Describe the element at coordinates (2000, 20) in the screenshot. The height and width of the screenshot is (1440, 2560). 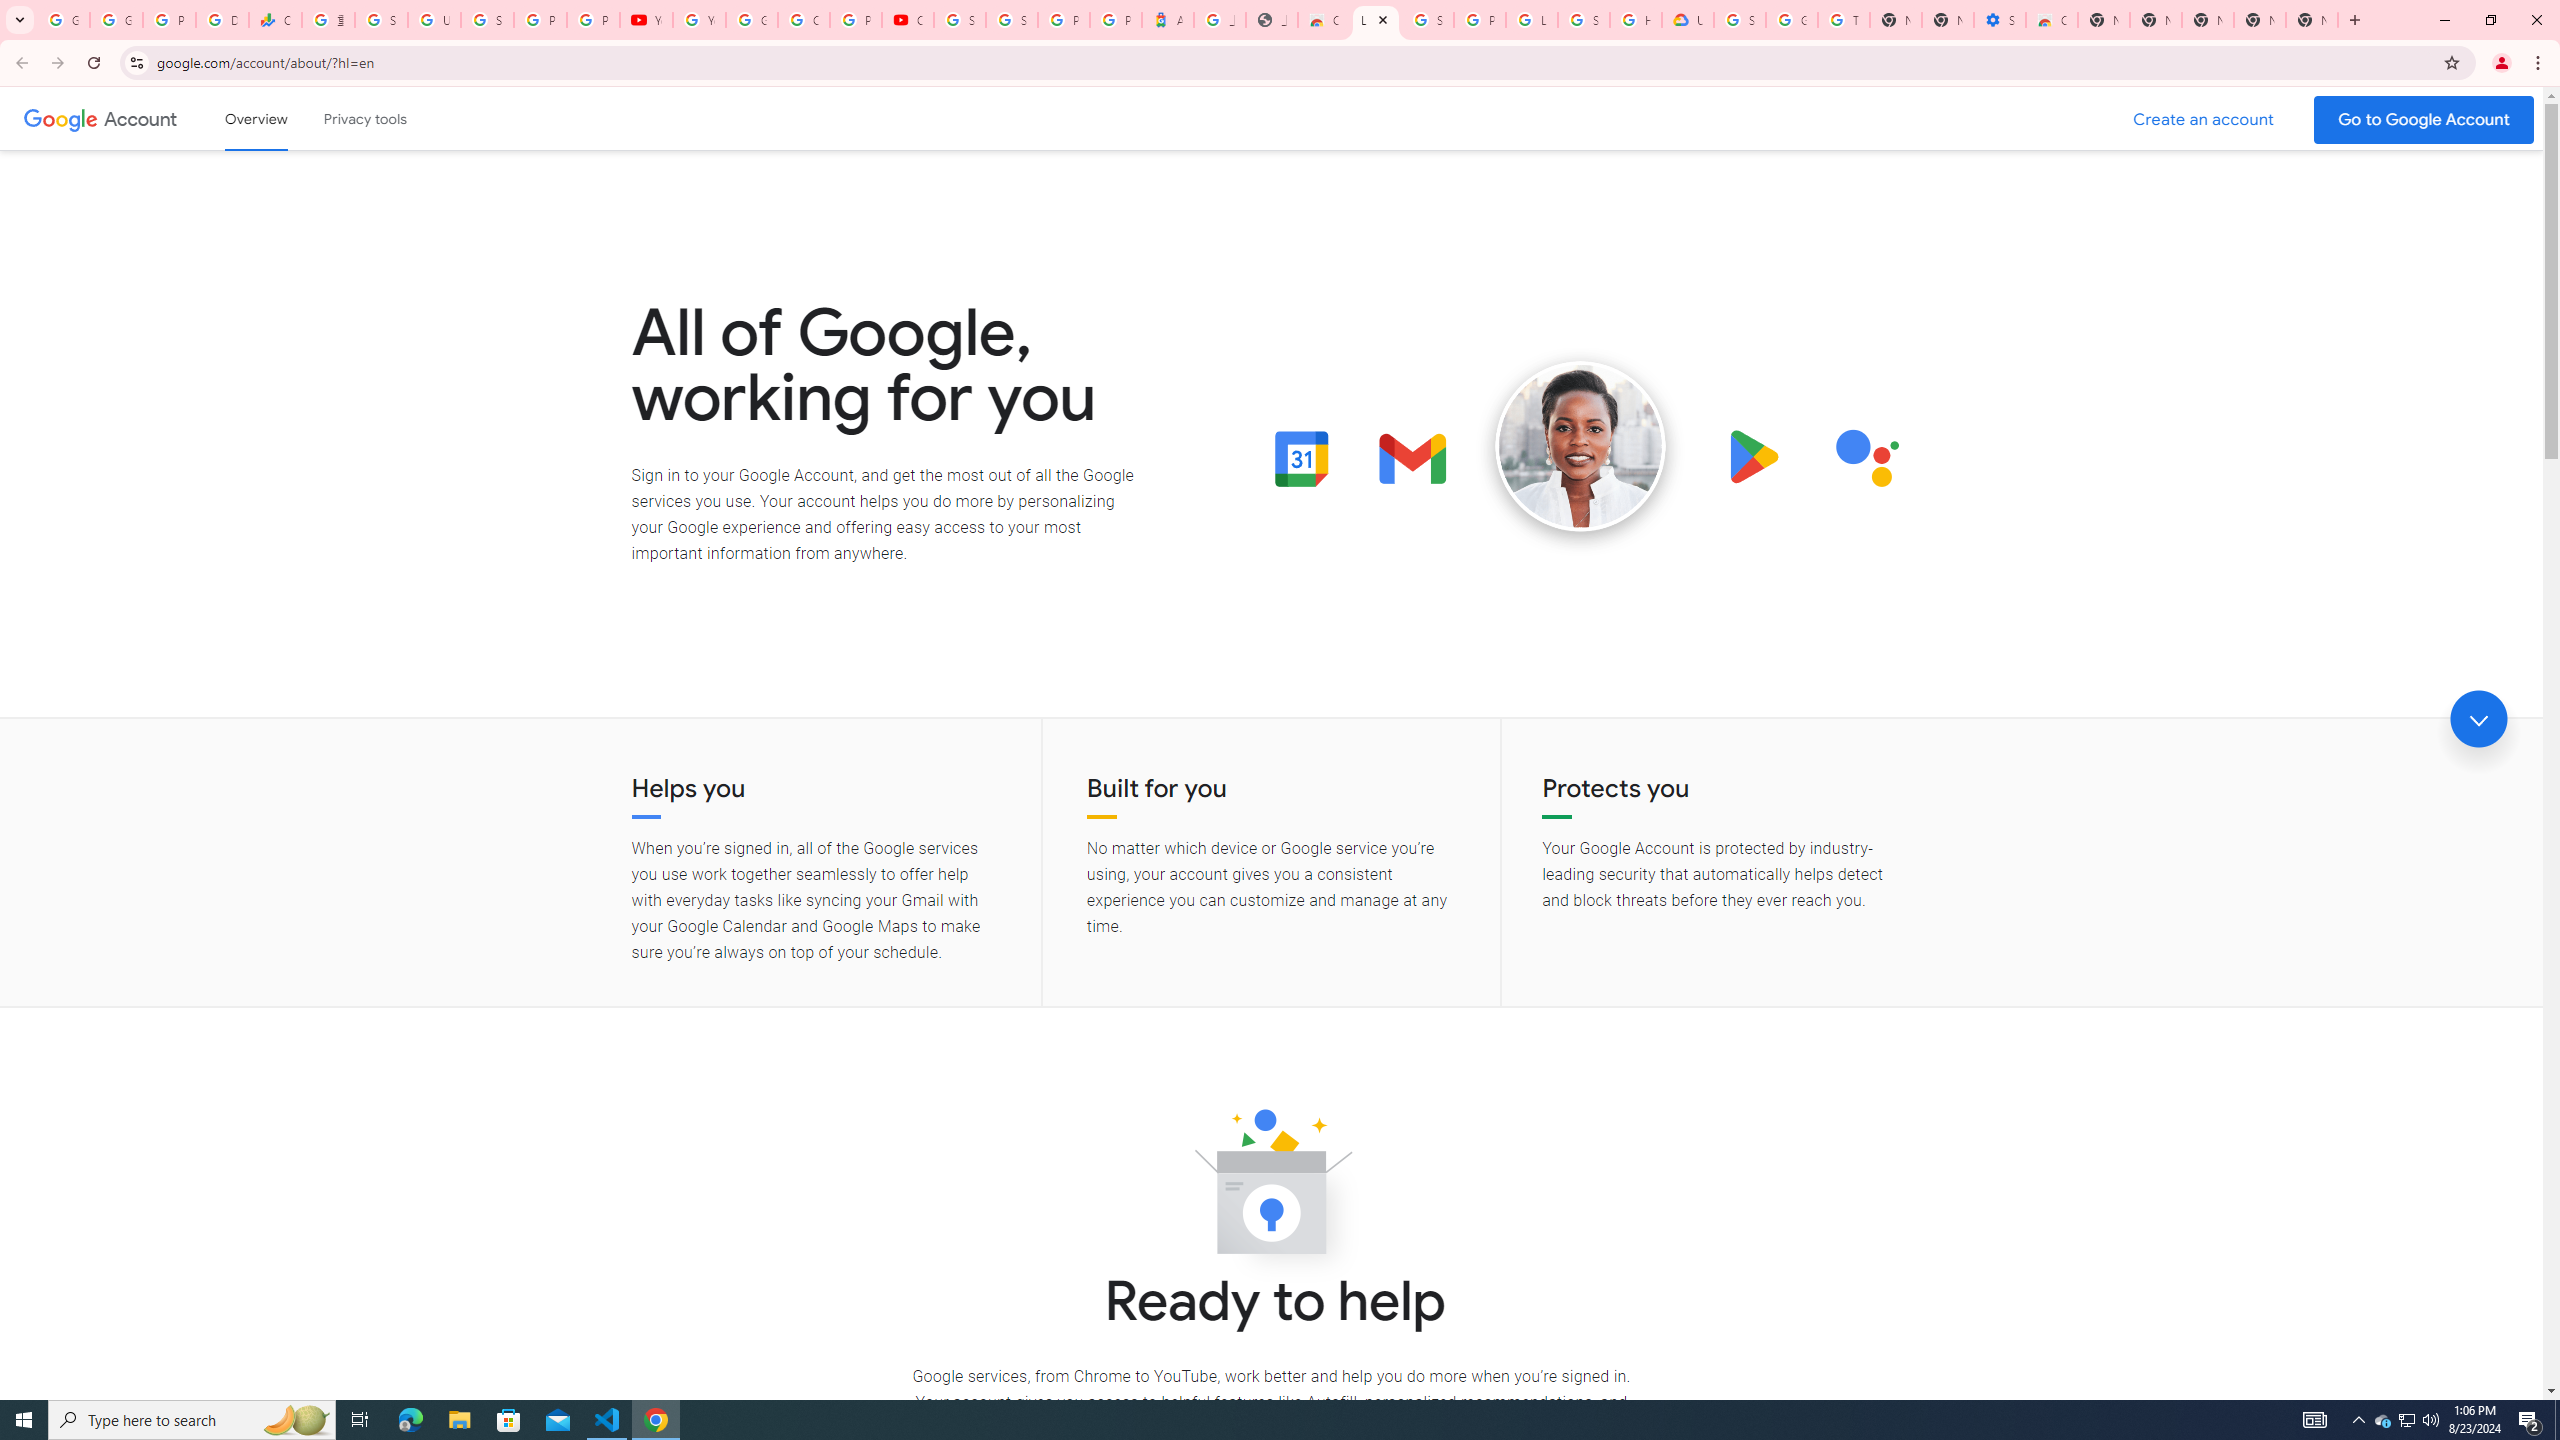
I see `Settings - Accessibility` at that location.